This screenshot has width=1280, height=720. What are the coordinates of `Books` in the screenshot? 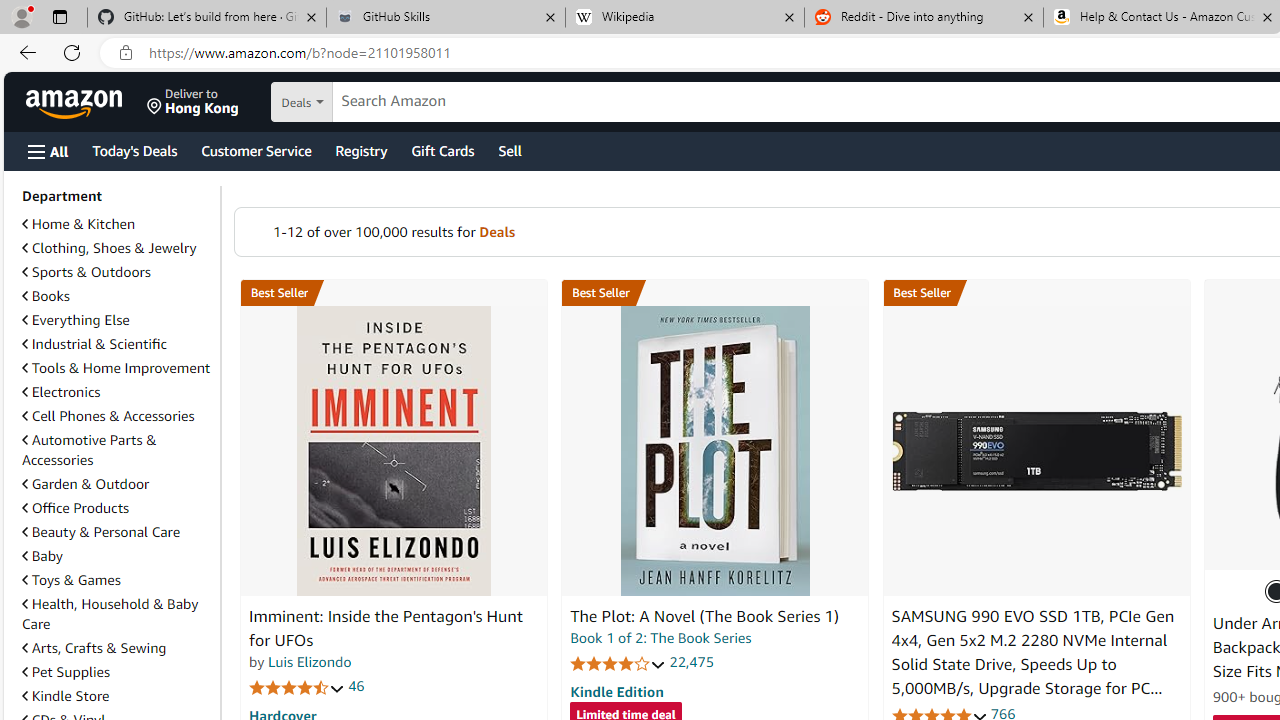 It's located at (46, 296).